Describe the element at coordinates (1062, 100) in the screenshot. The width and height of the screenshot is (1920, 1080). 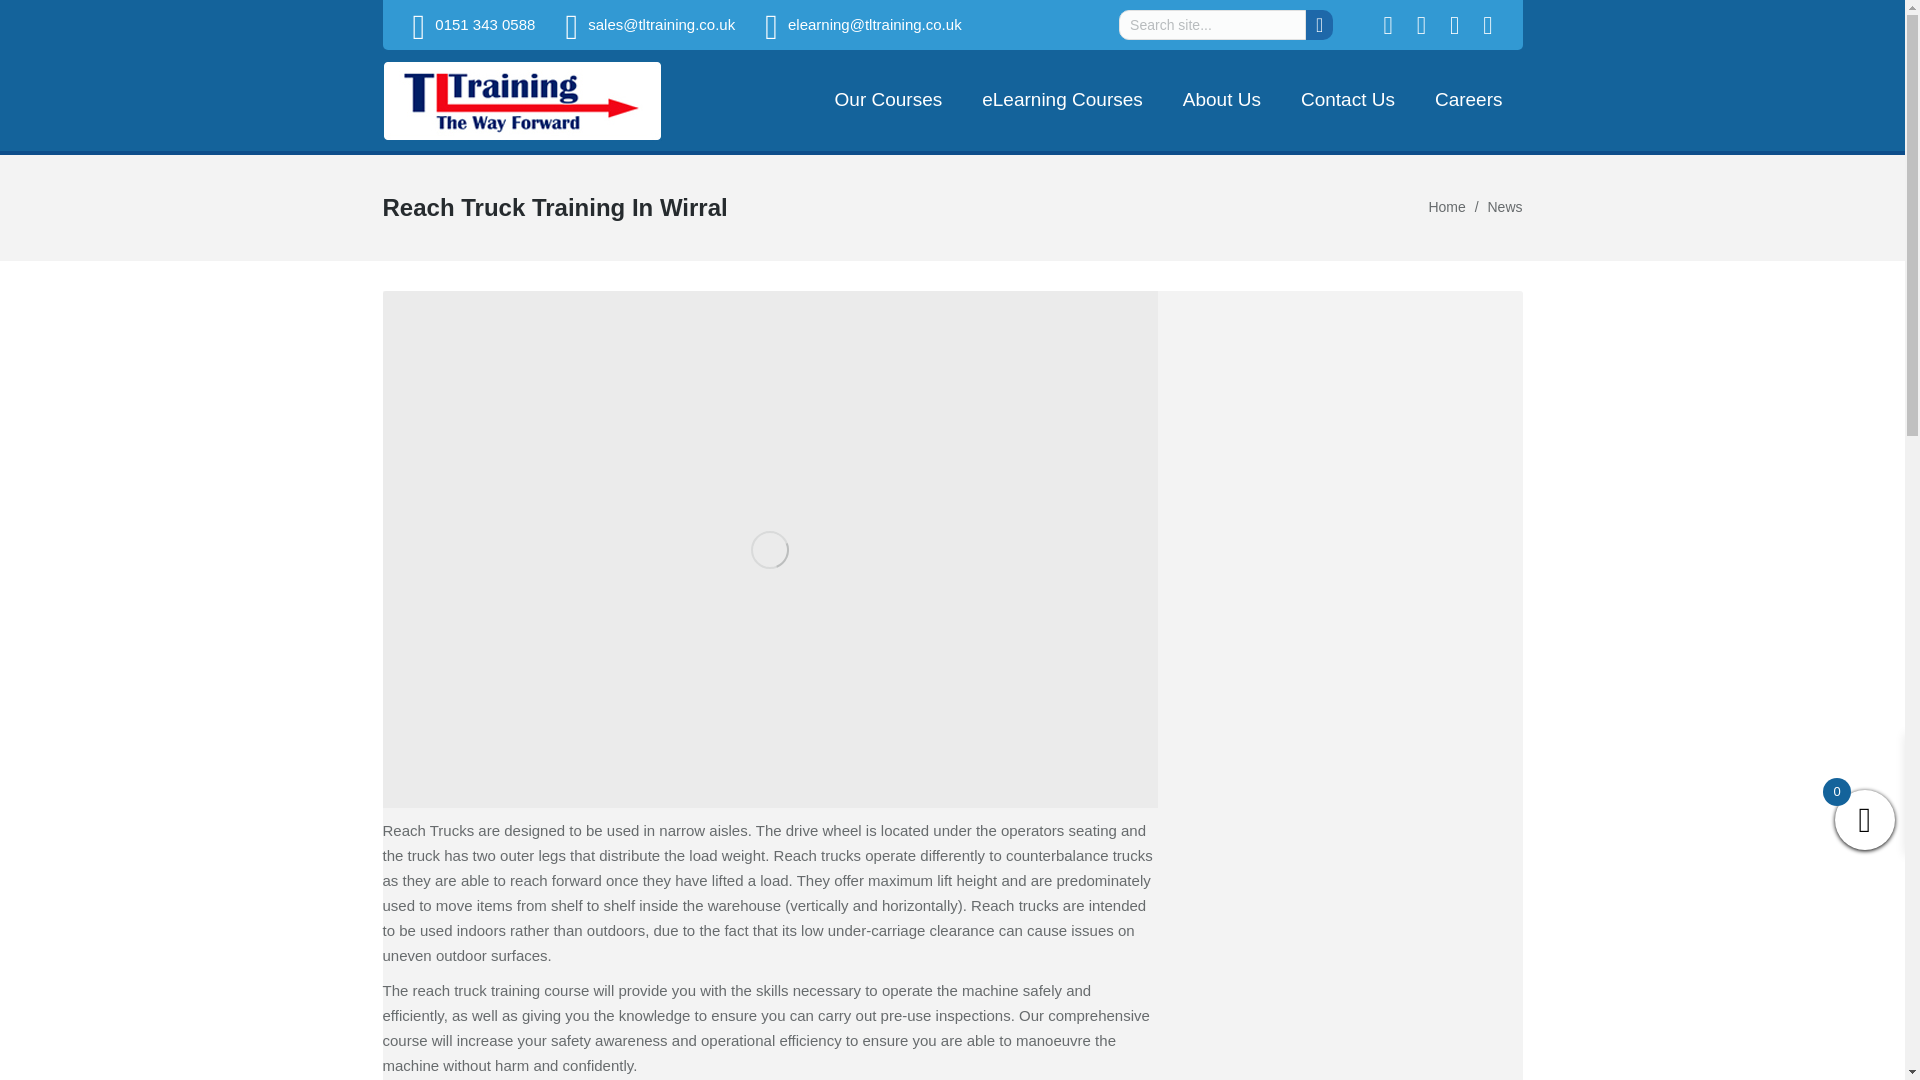
I see `eLearning Courses` at that location.